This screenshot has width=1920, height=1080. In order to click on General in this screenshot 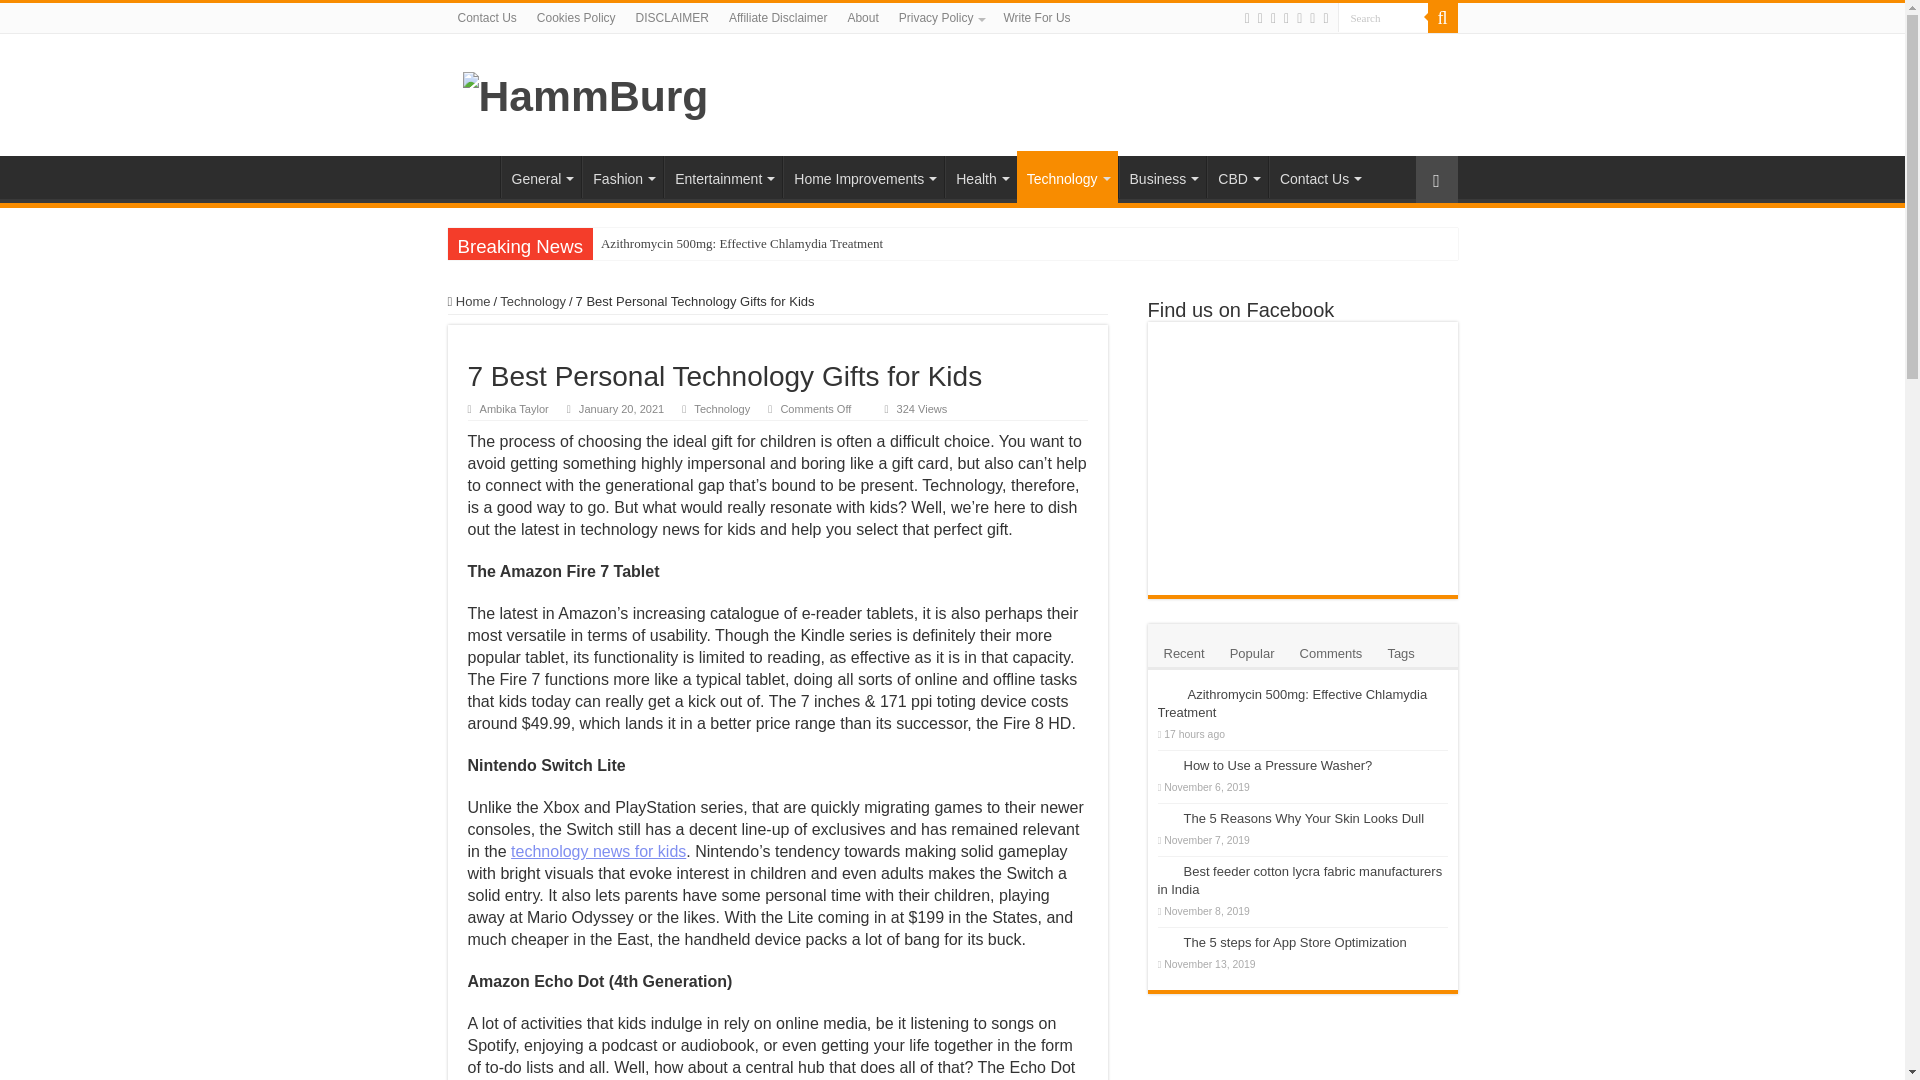, I will do `click(540, 176)`.